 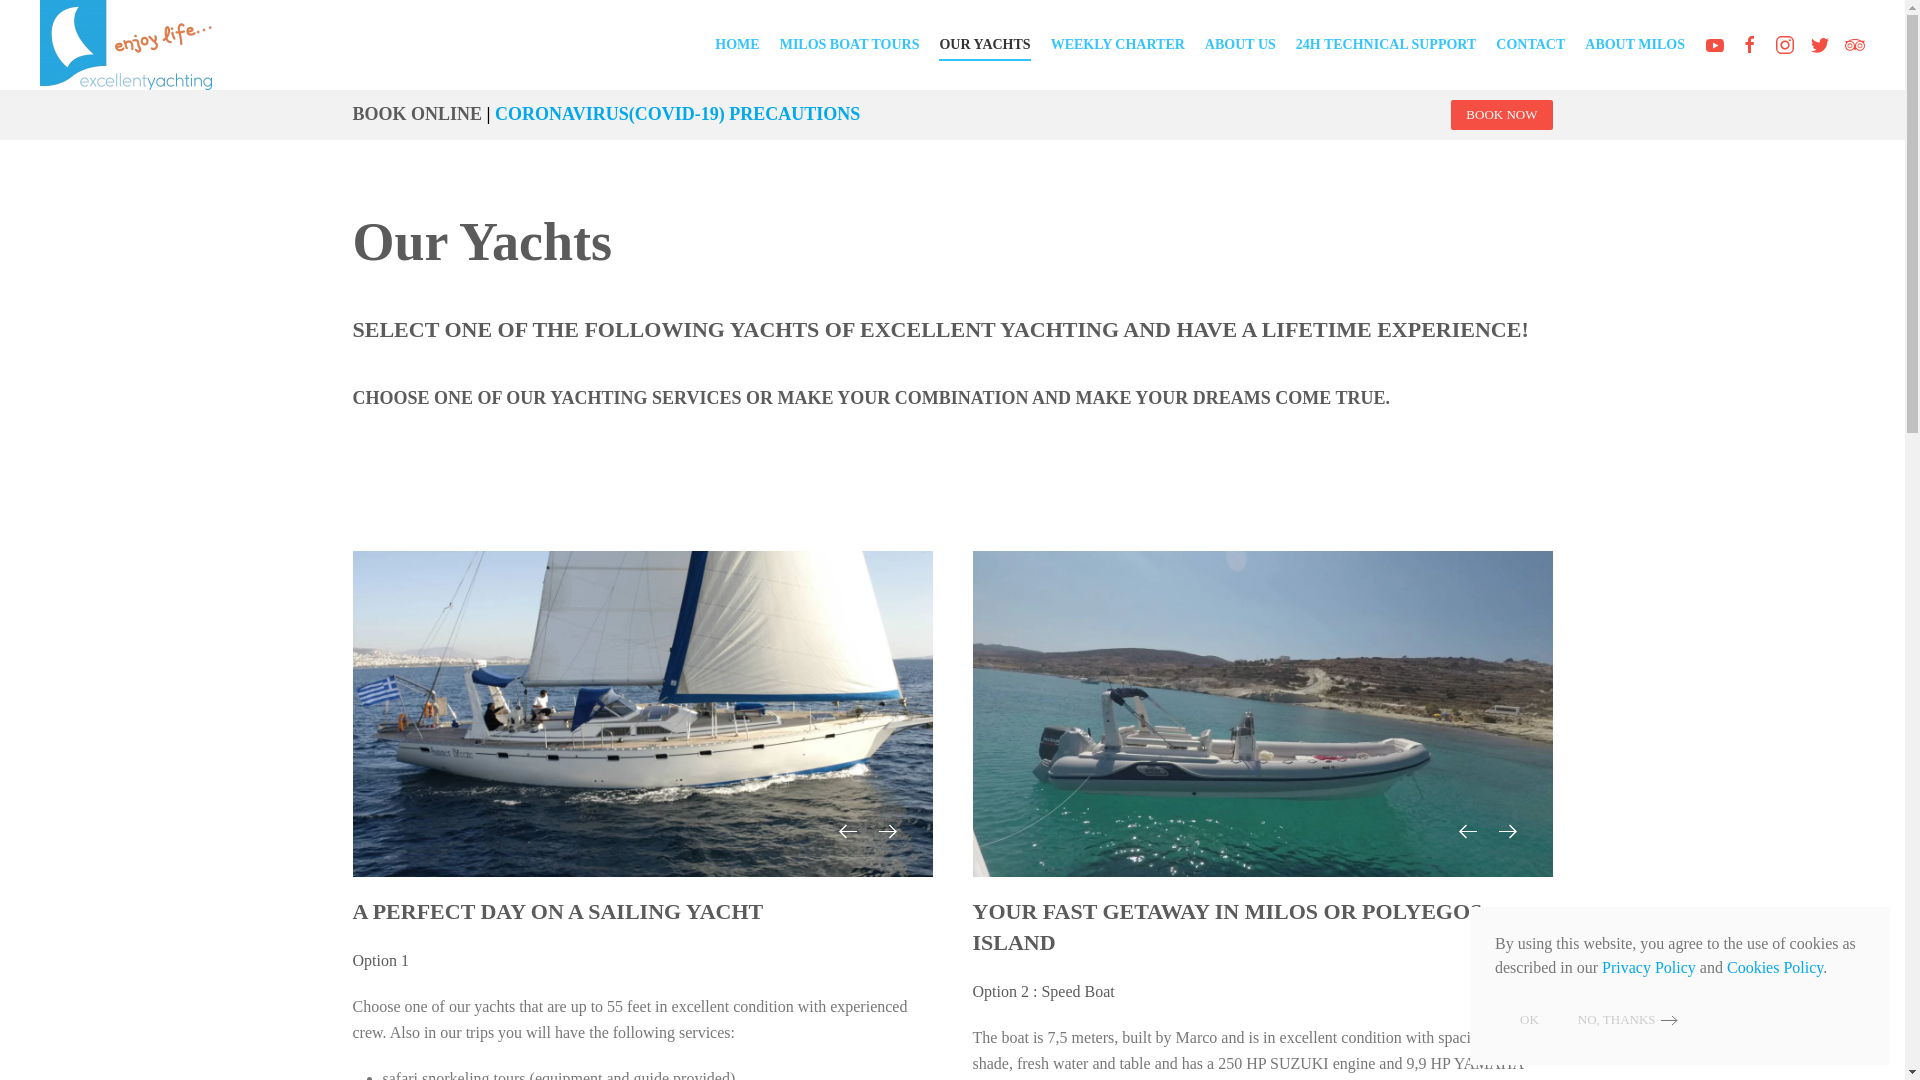 I want to click on NO, THANKS, so click(x=1630, y=1019).